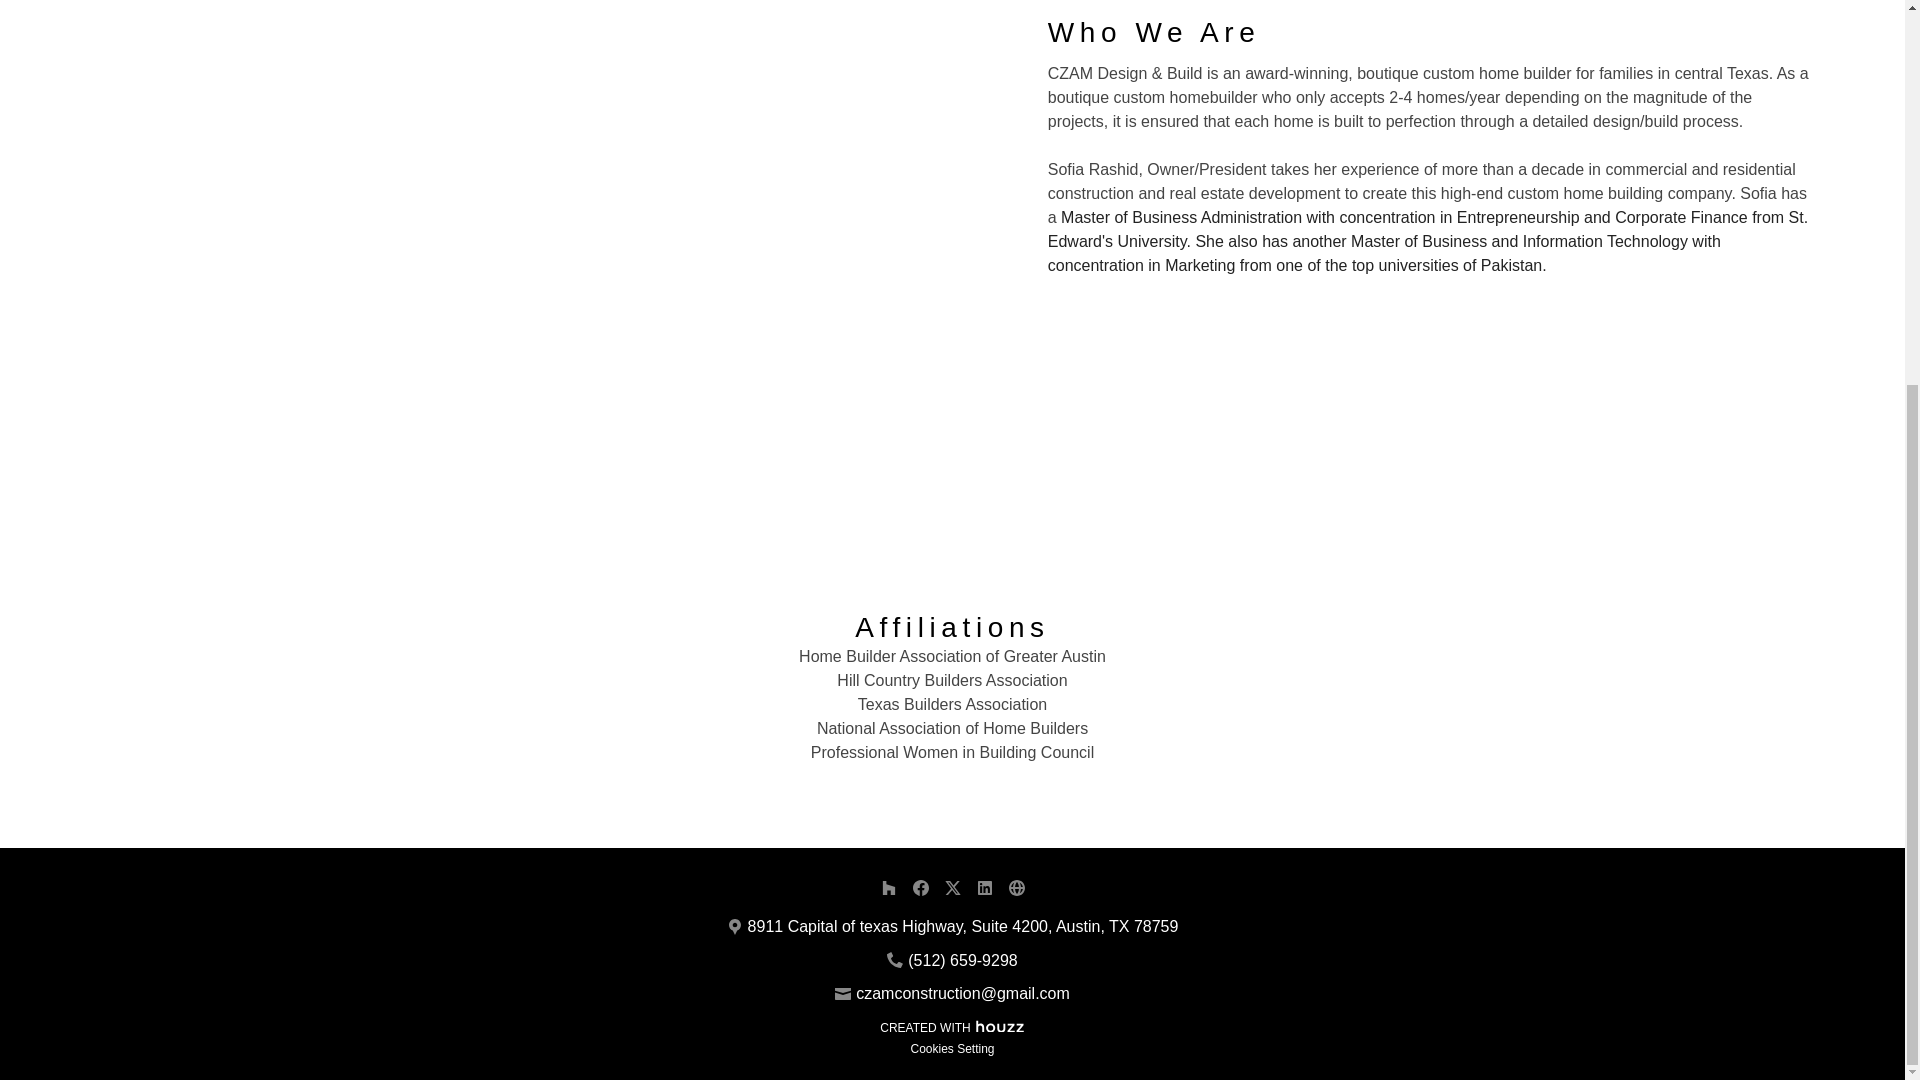  I want to click on CREATED WITHHouzz, so click(952, 1026).